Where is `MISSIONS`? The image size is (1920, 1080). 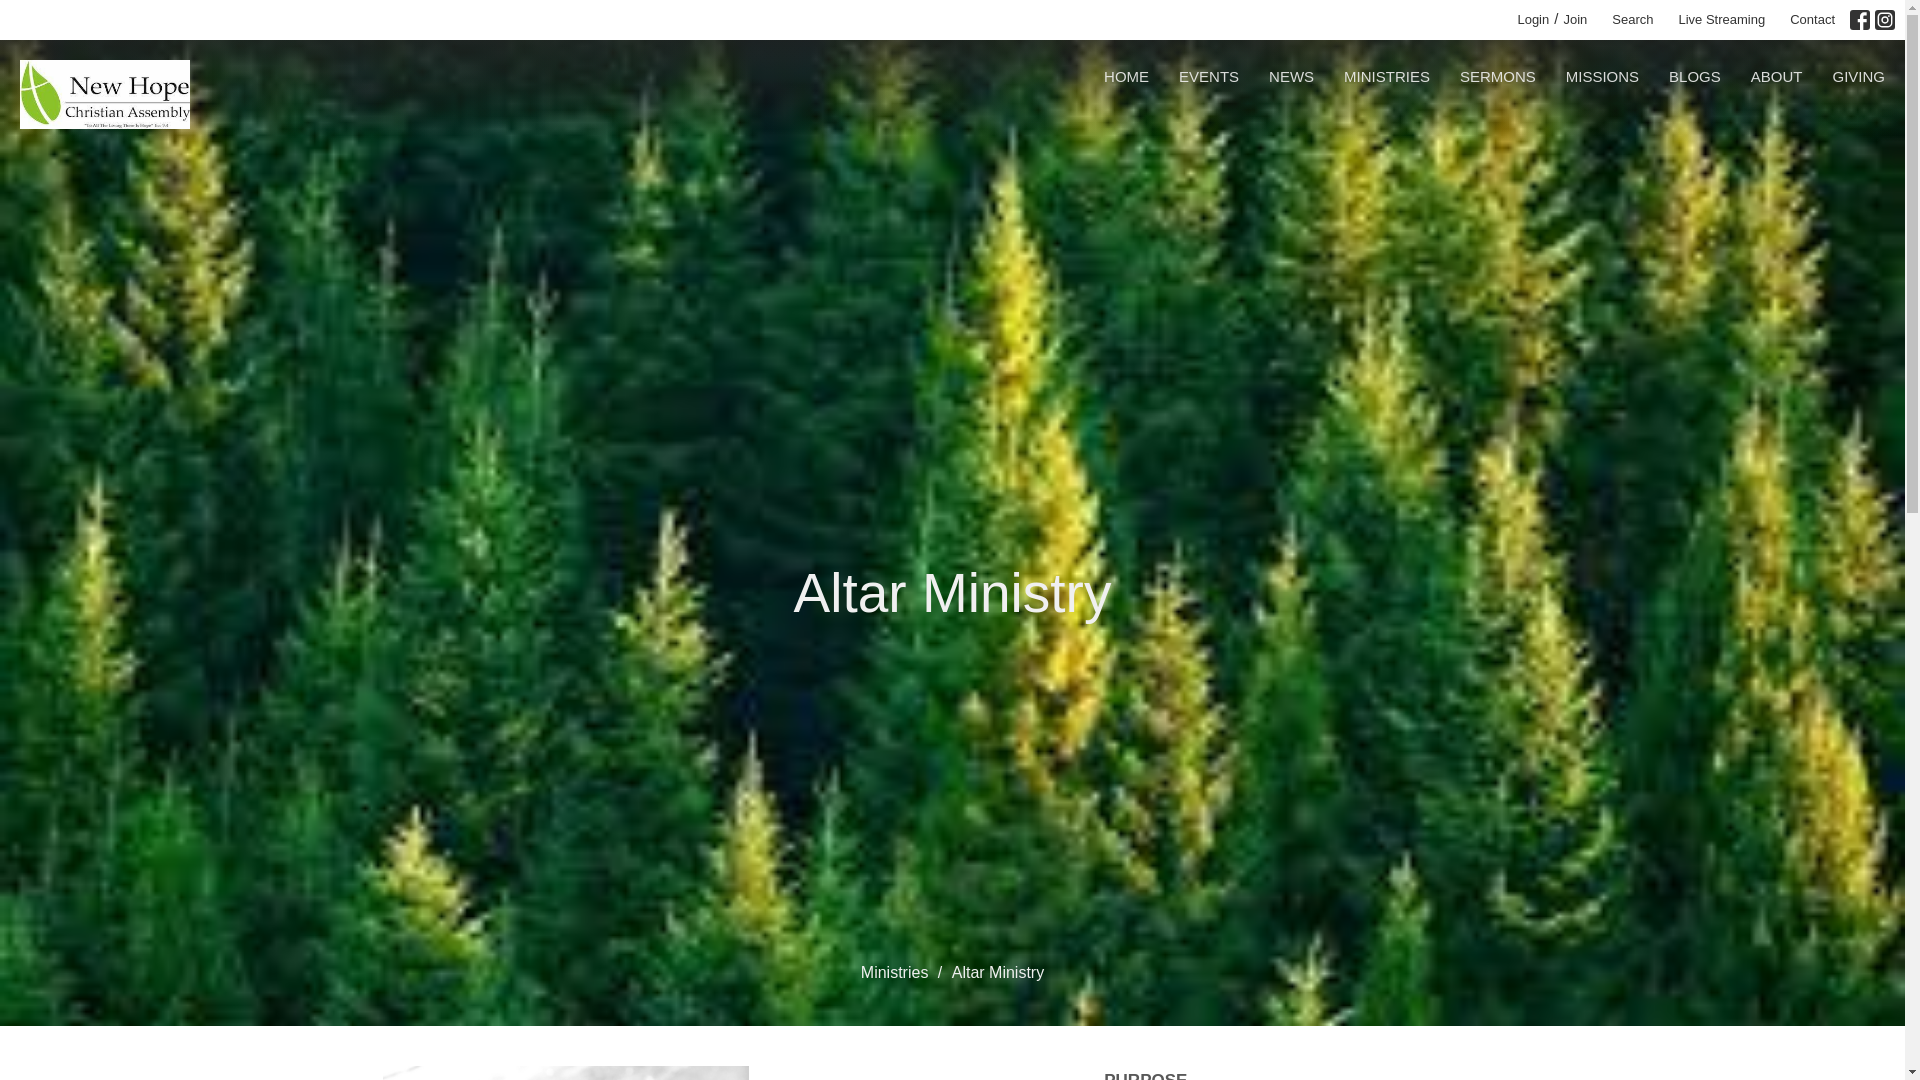 MISSIONS is located at coordinates (1602, 76).